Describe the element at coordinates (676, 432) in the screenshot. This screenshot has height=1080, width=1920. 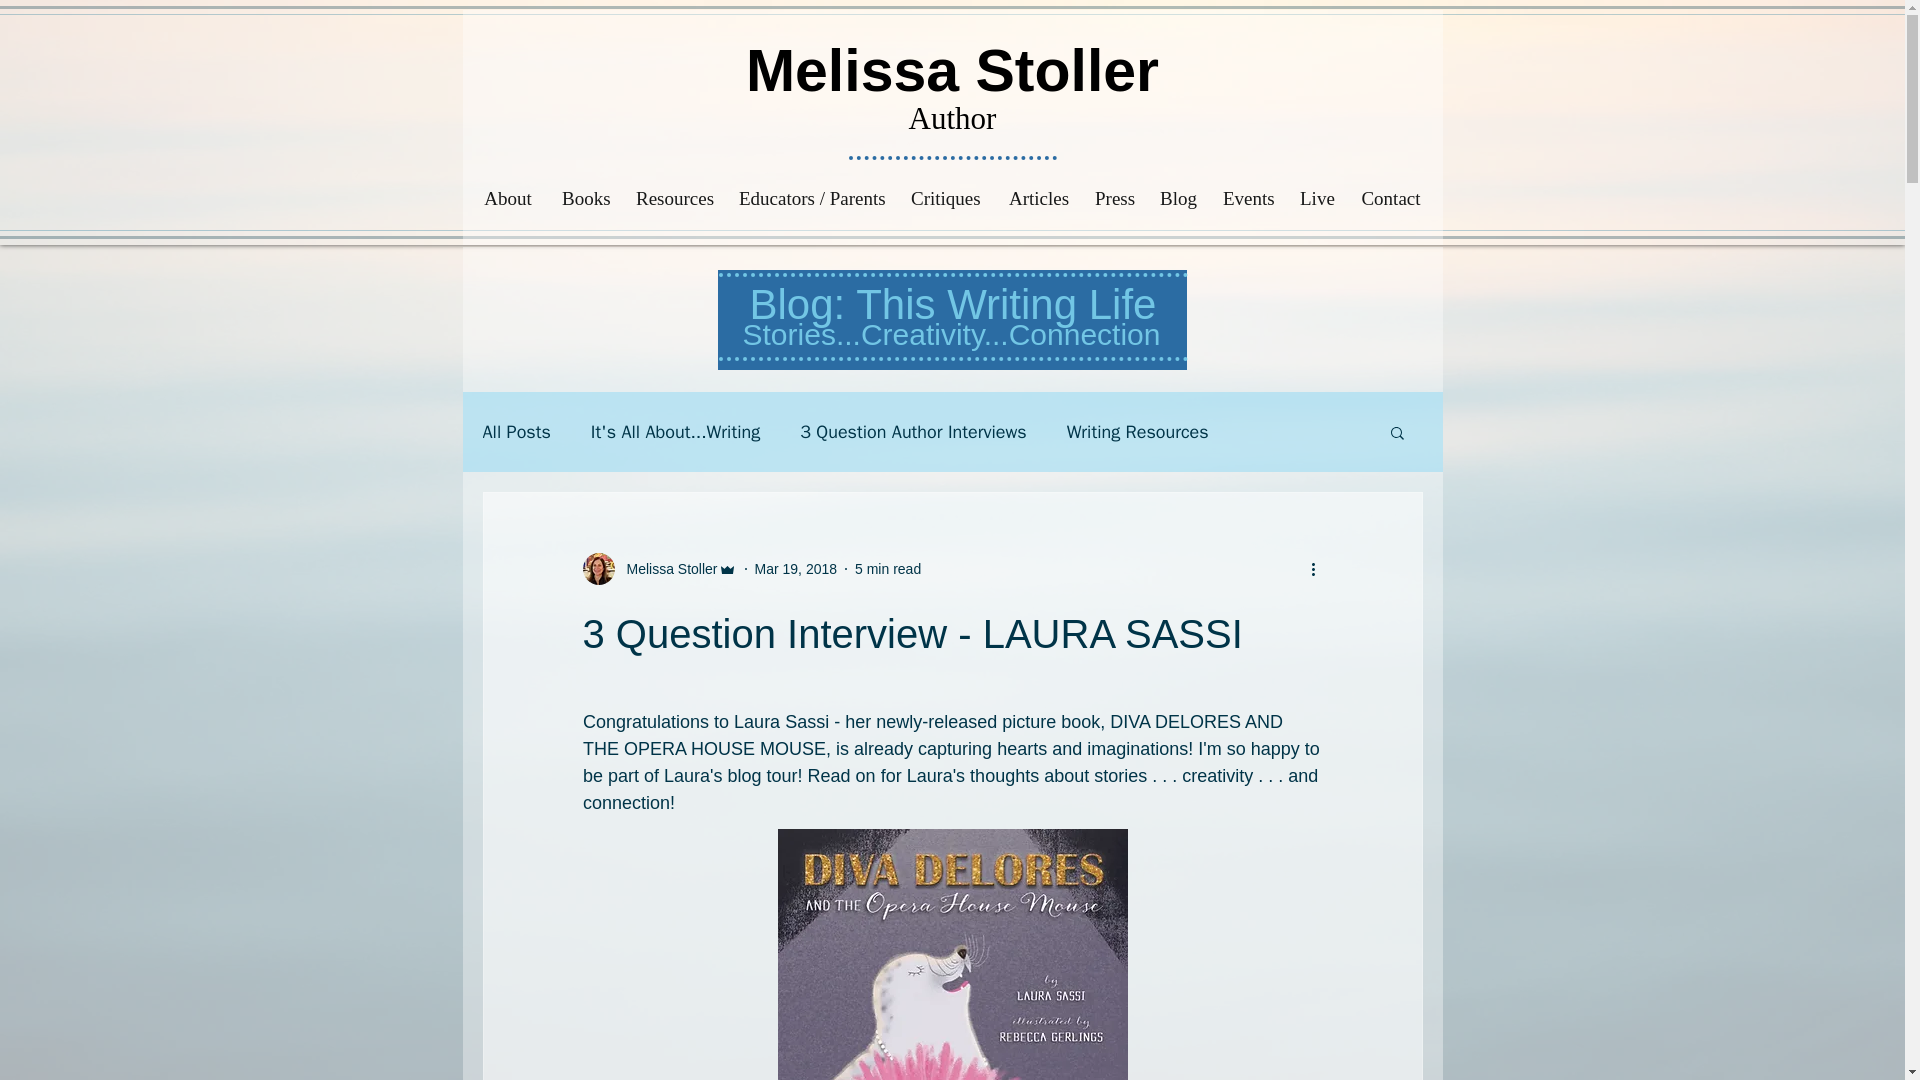
I see `It's All About...Writing` at that location.